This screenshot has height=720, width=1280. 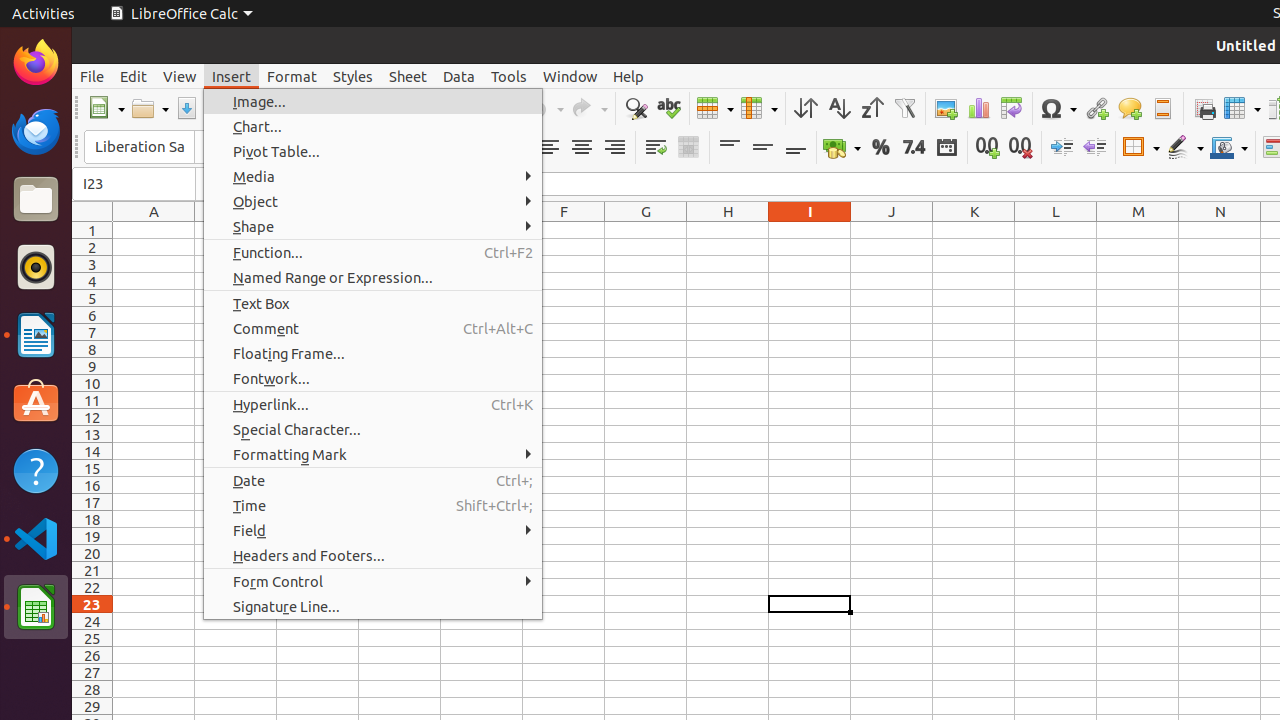 I want to click on H1, so click(x=728, y=230).